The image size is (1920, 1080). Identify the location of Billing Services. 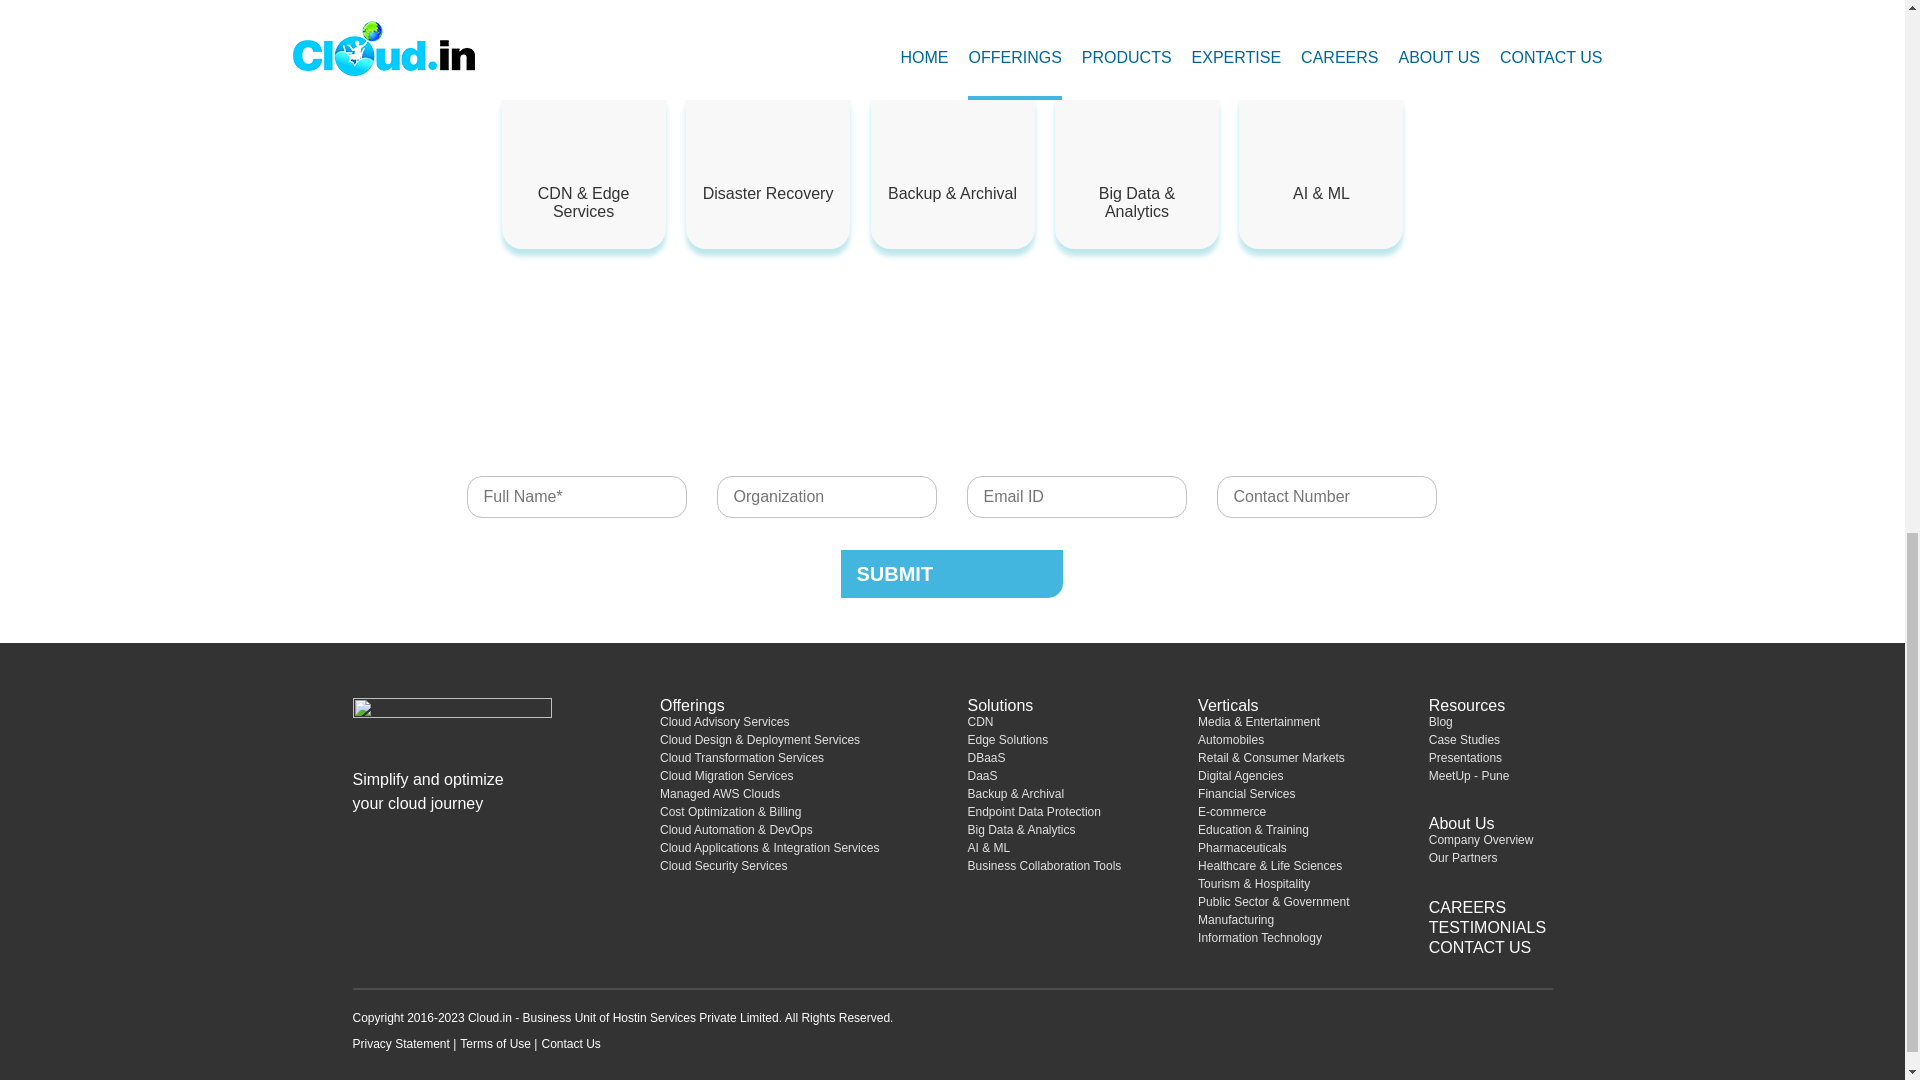
(1229, 9).